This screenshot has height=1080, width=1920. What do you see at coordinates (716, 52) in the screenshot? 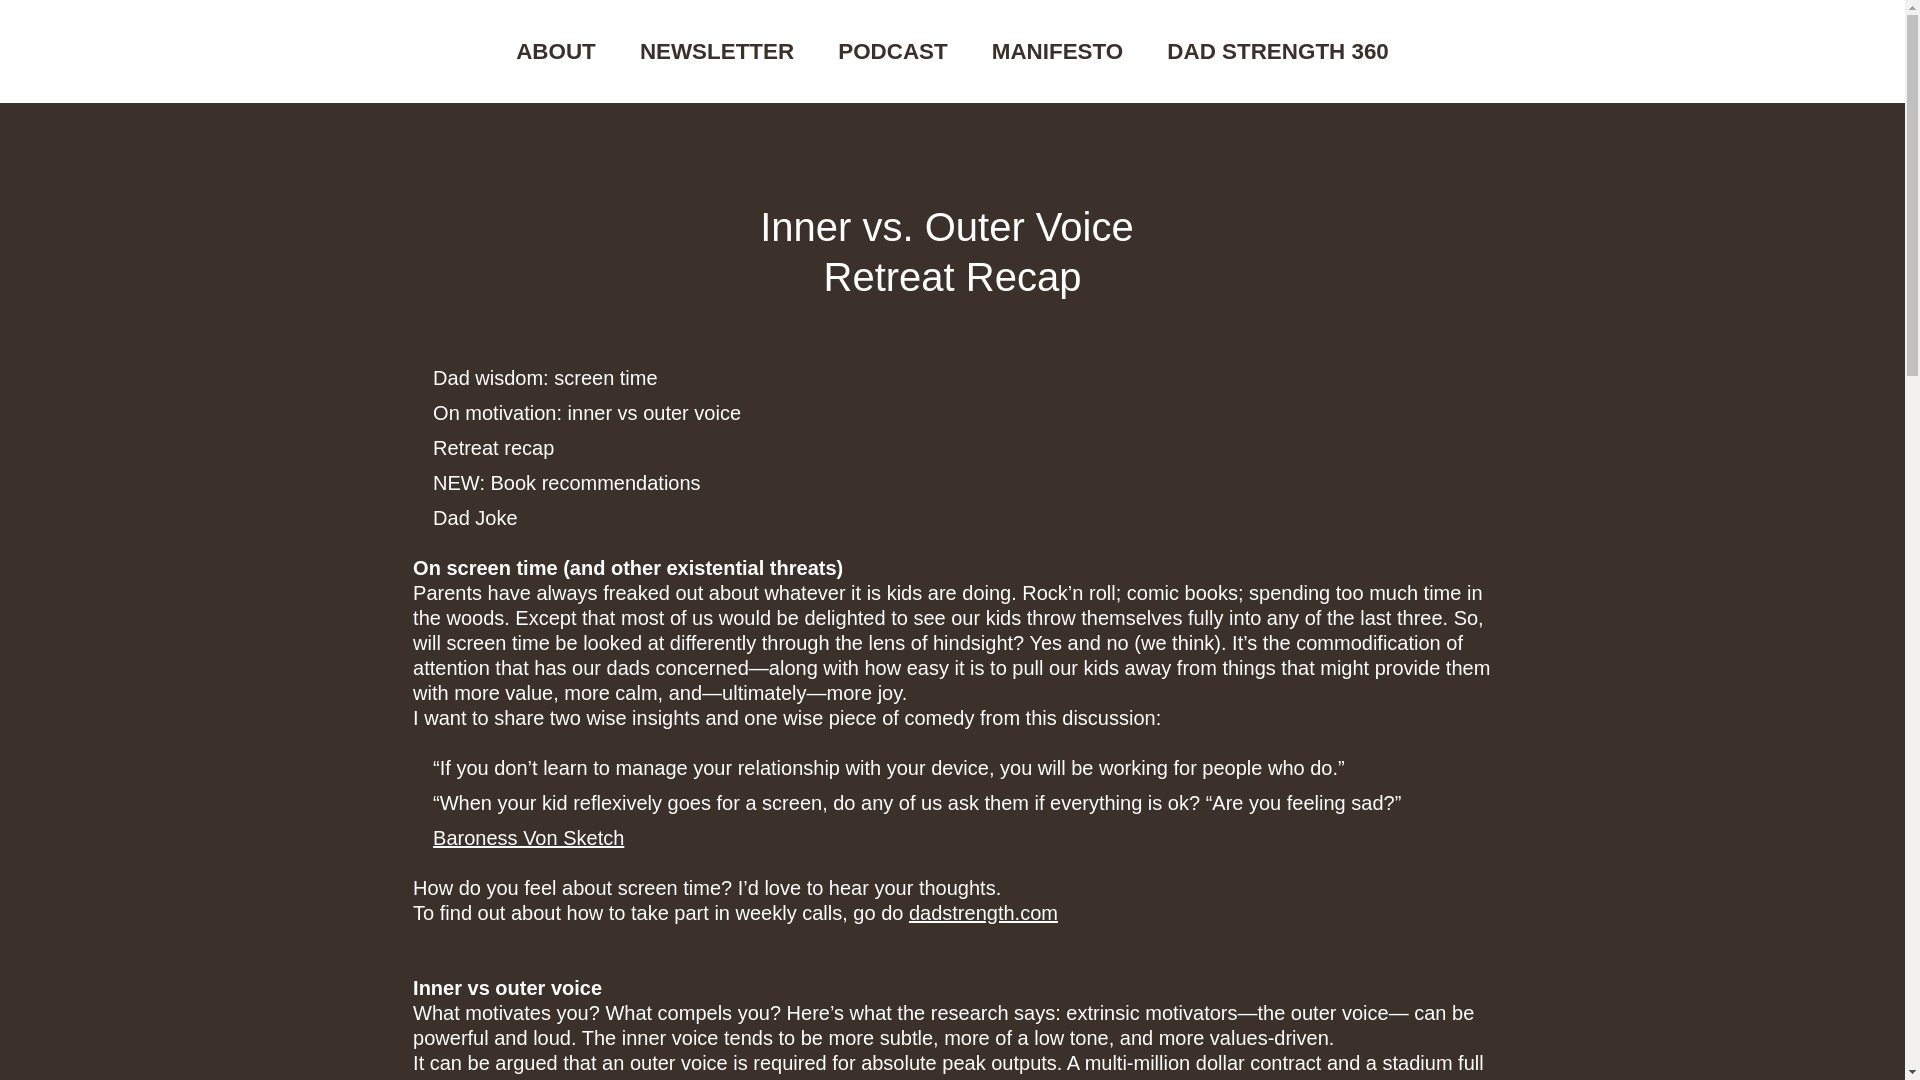
I see `NEWSLETTER` at bounding box center [716, 52].